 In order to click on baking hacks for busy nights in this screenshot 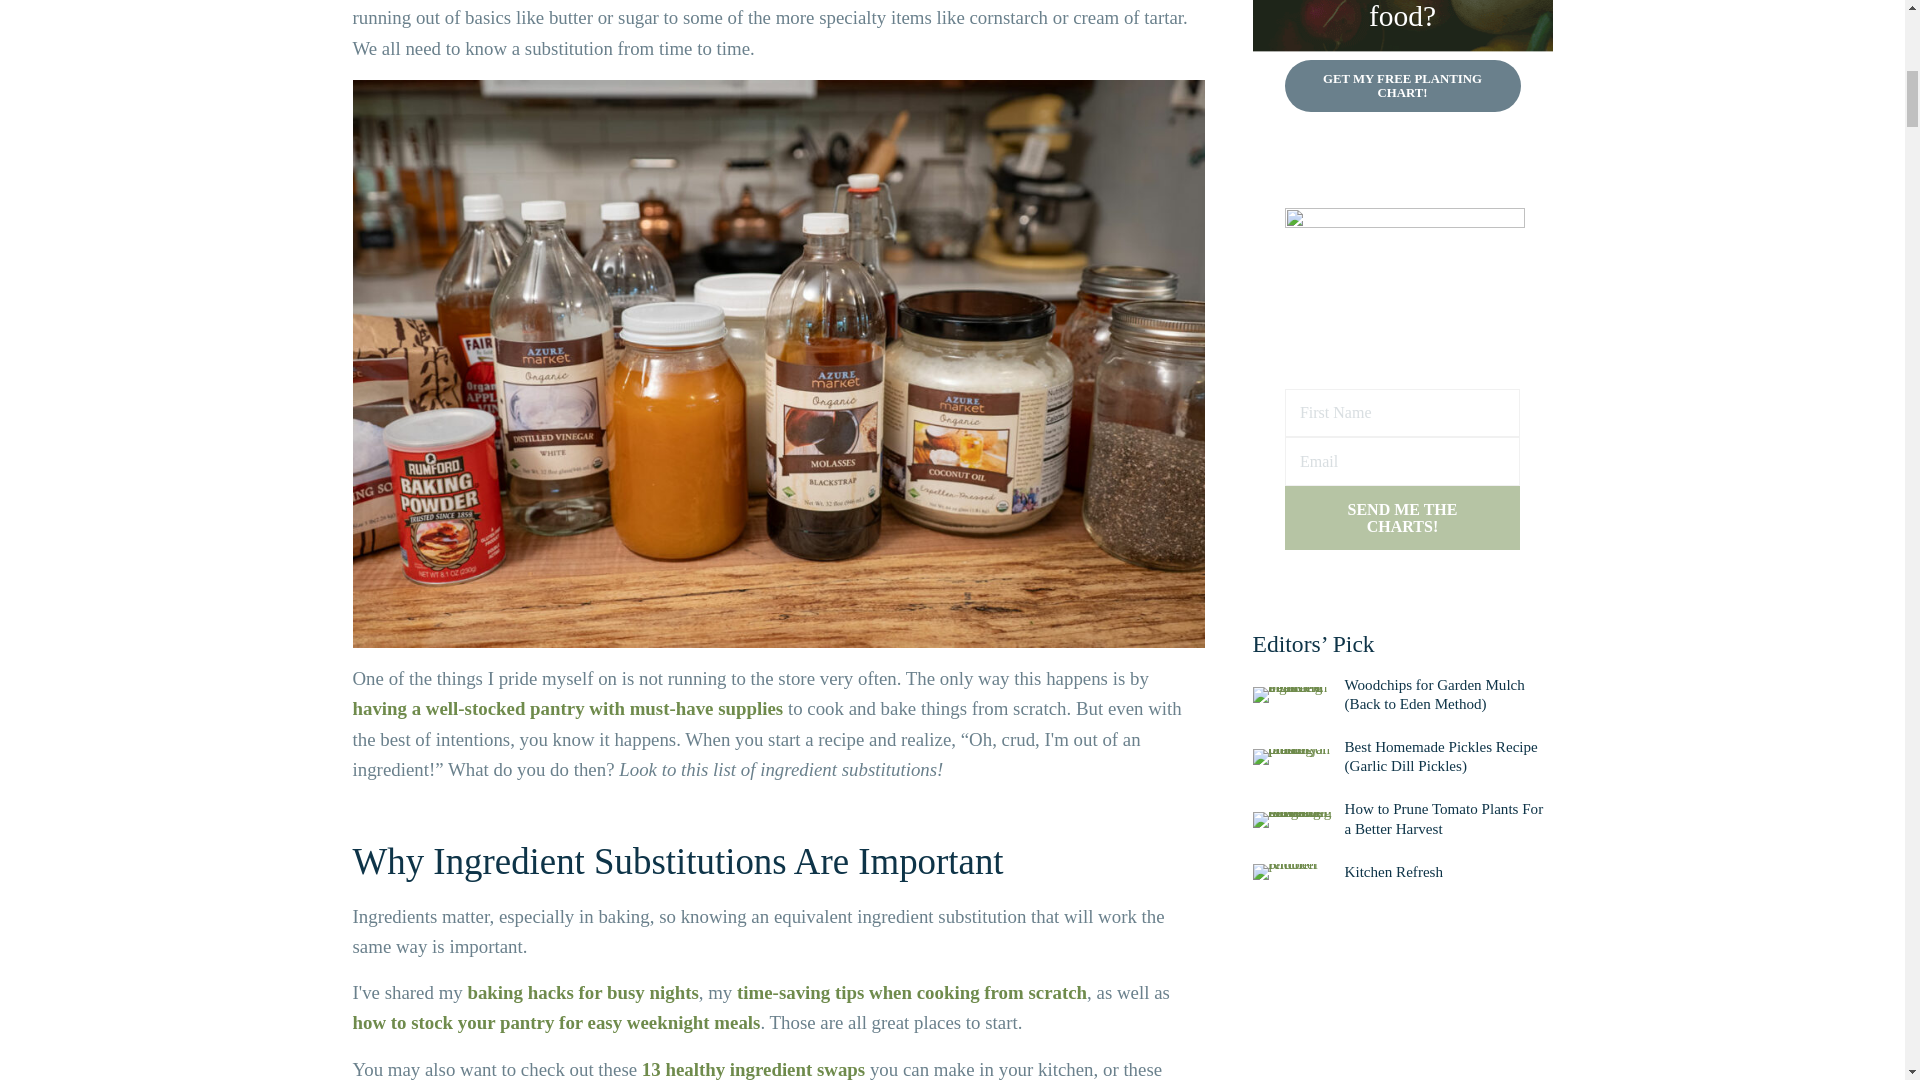, I will do `click(582, 992)`.